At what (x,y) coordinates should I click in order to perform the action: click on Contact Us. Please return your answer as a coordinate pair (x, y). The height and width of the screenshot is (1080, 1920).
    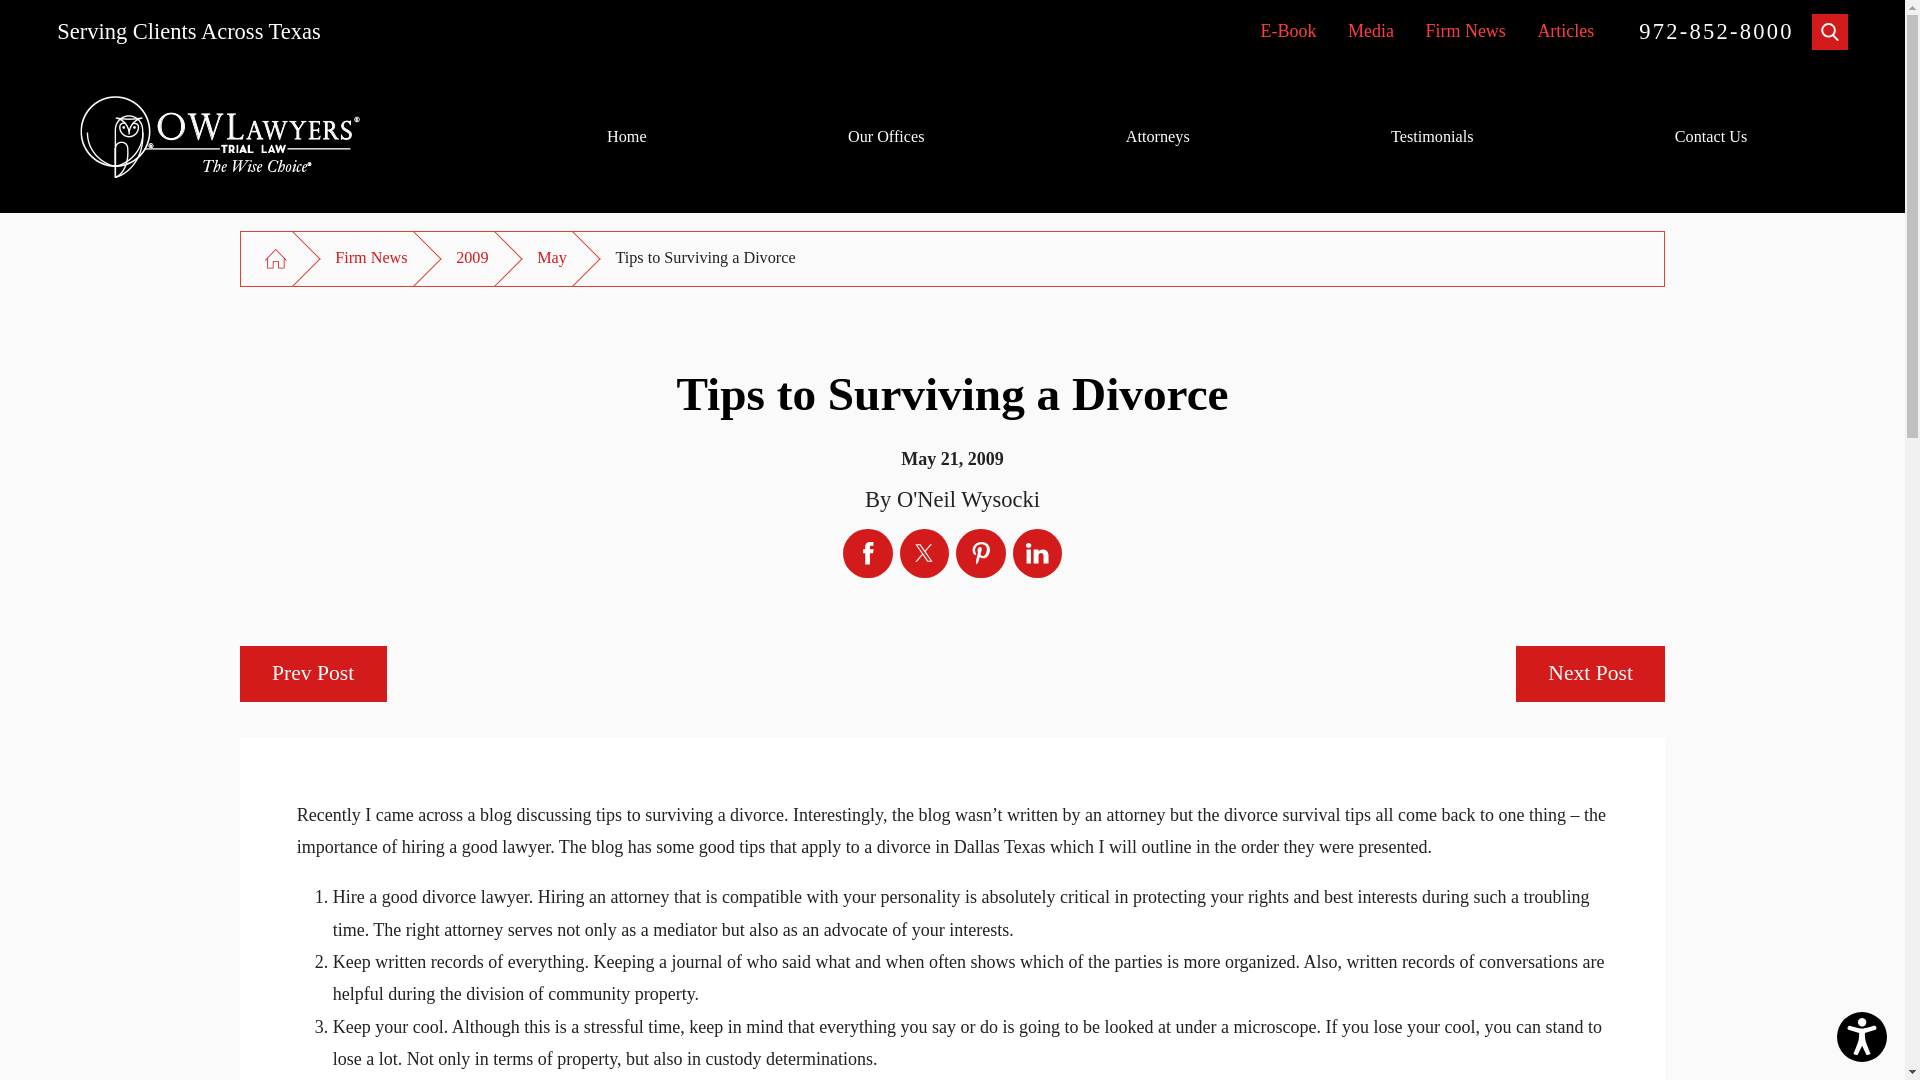
    Looking at the image, I should click on (1710, 137).